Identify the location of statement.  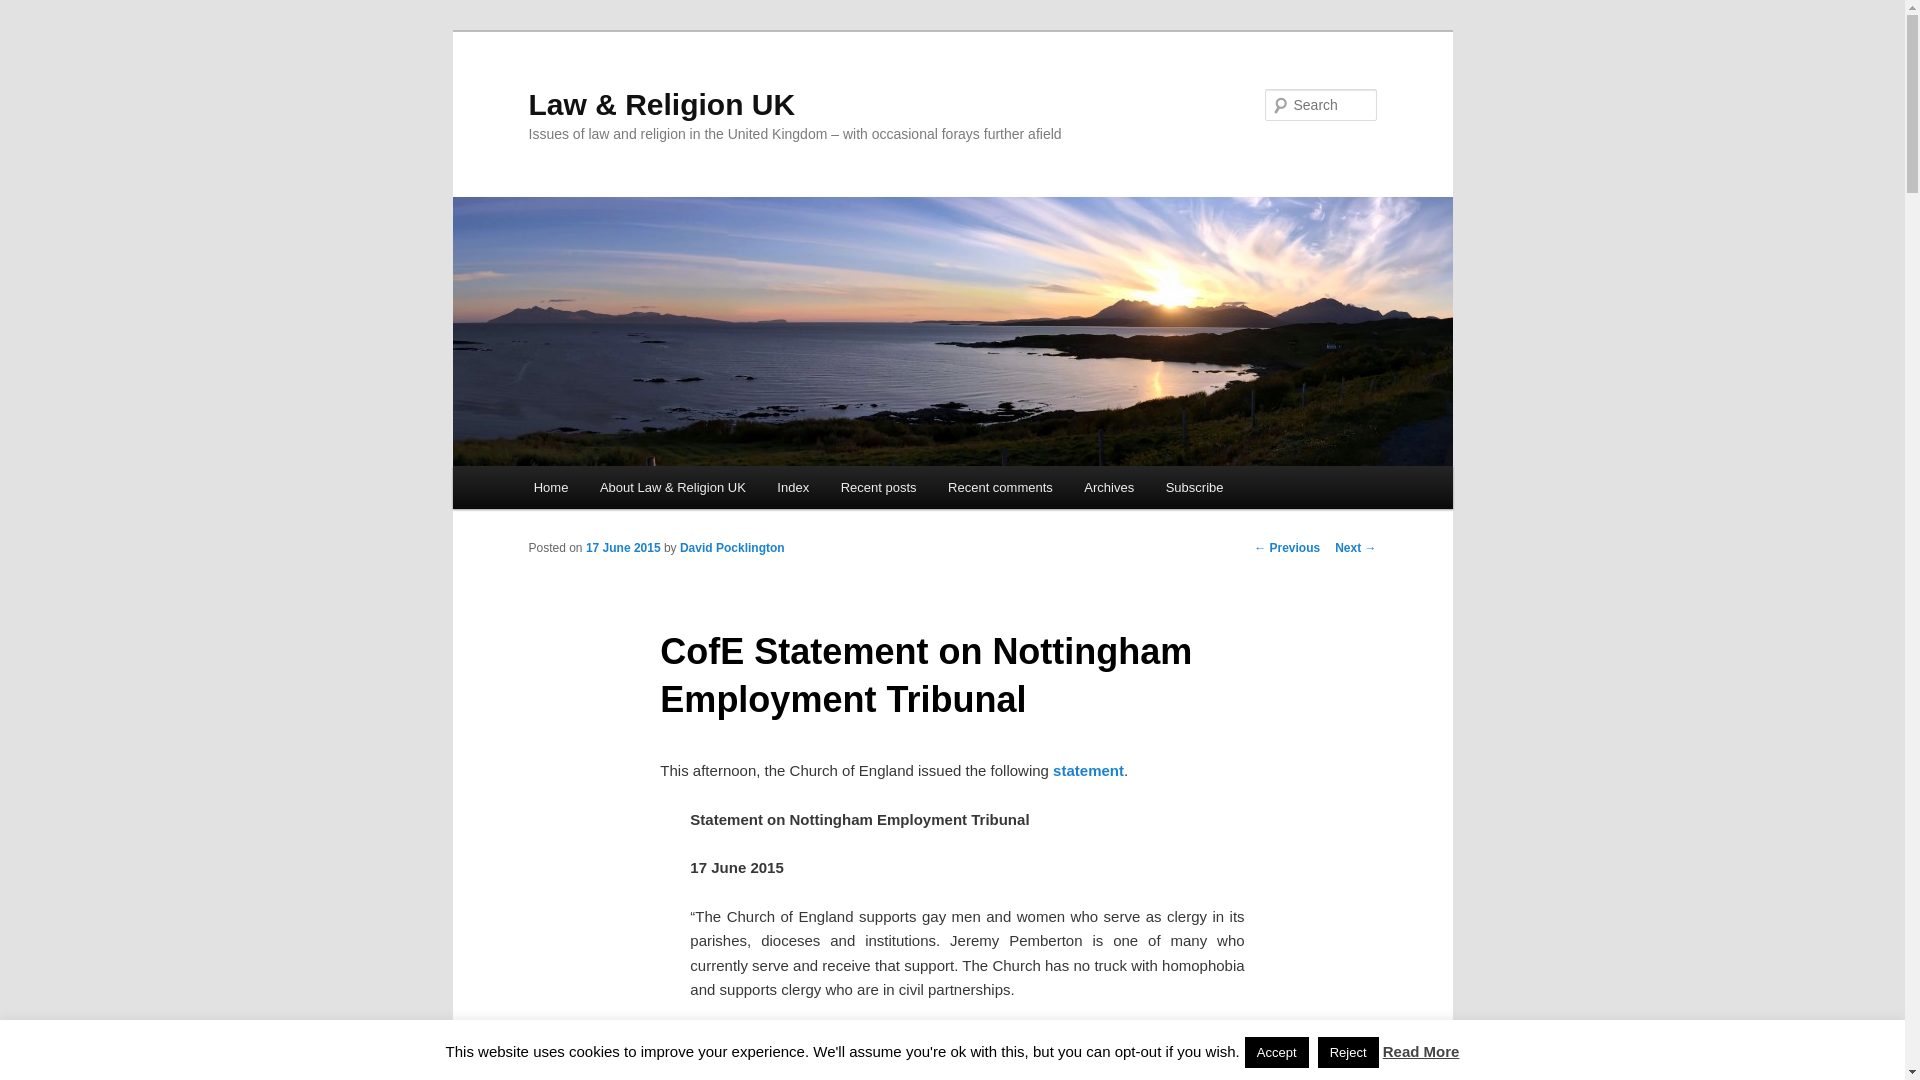
(1088, 770).